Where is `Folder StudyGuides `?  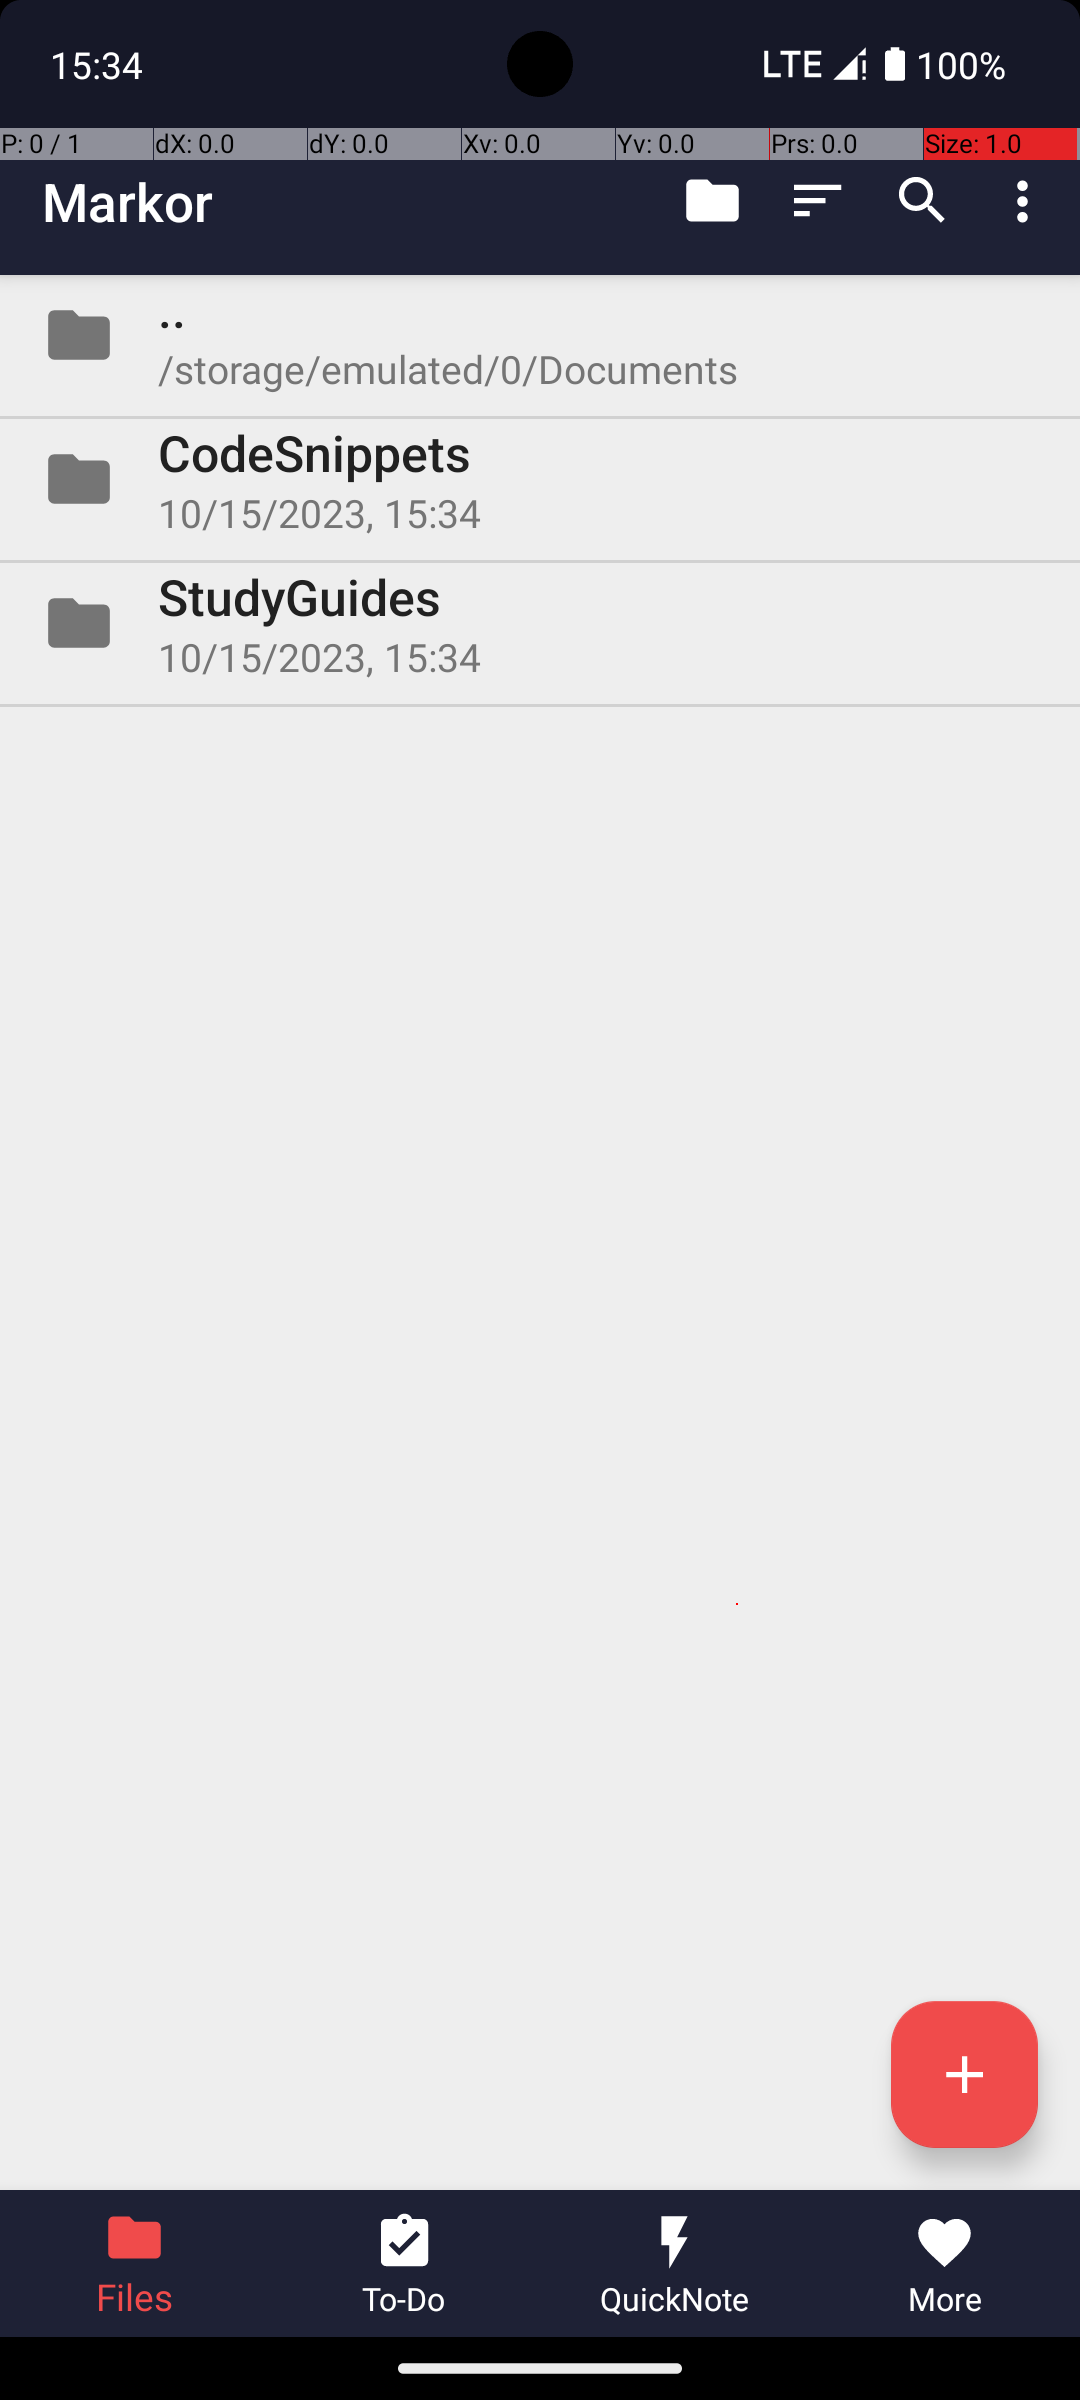
Folder StudyGuides  is located at coordinates (540, 623).